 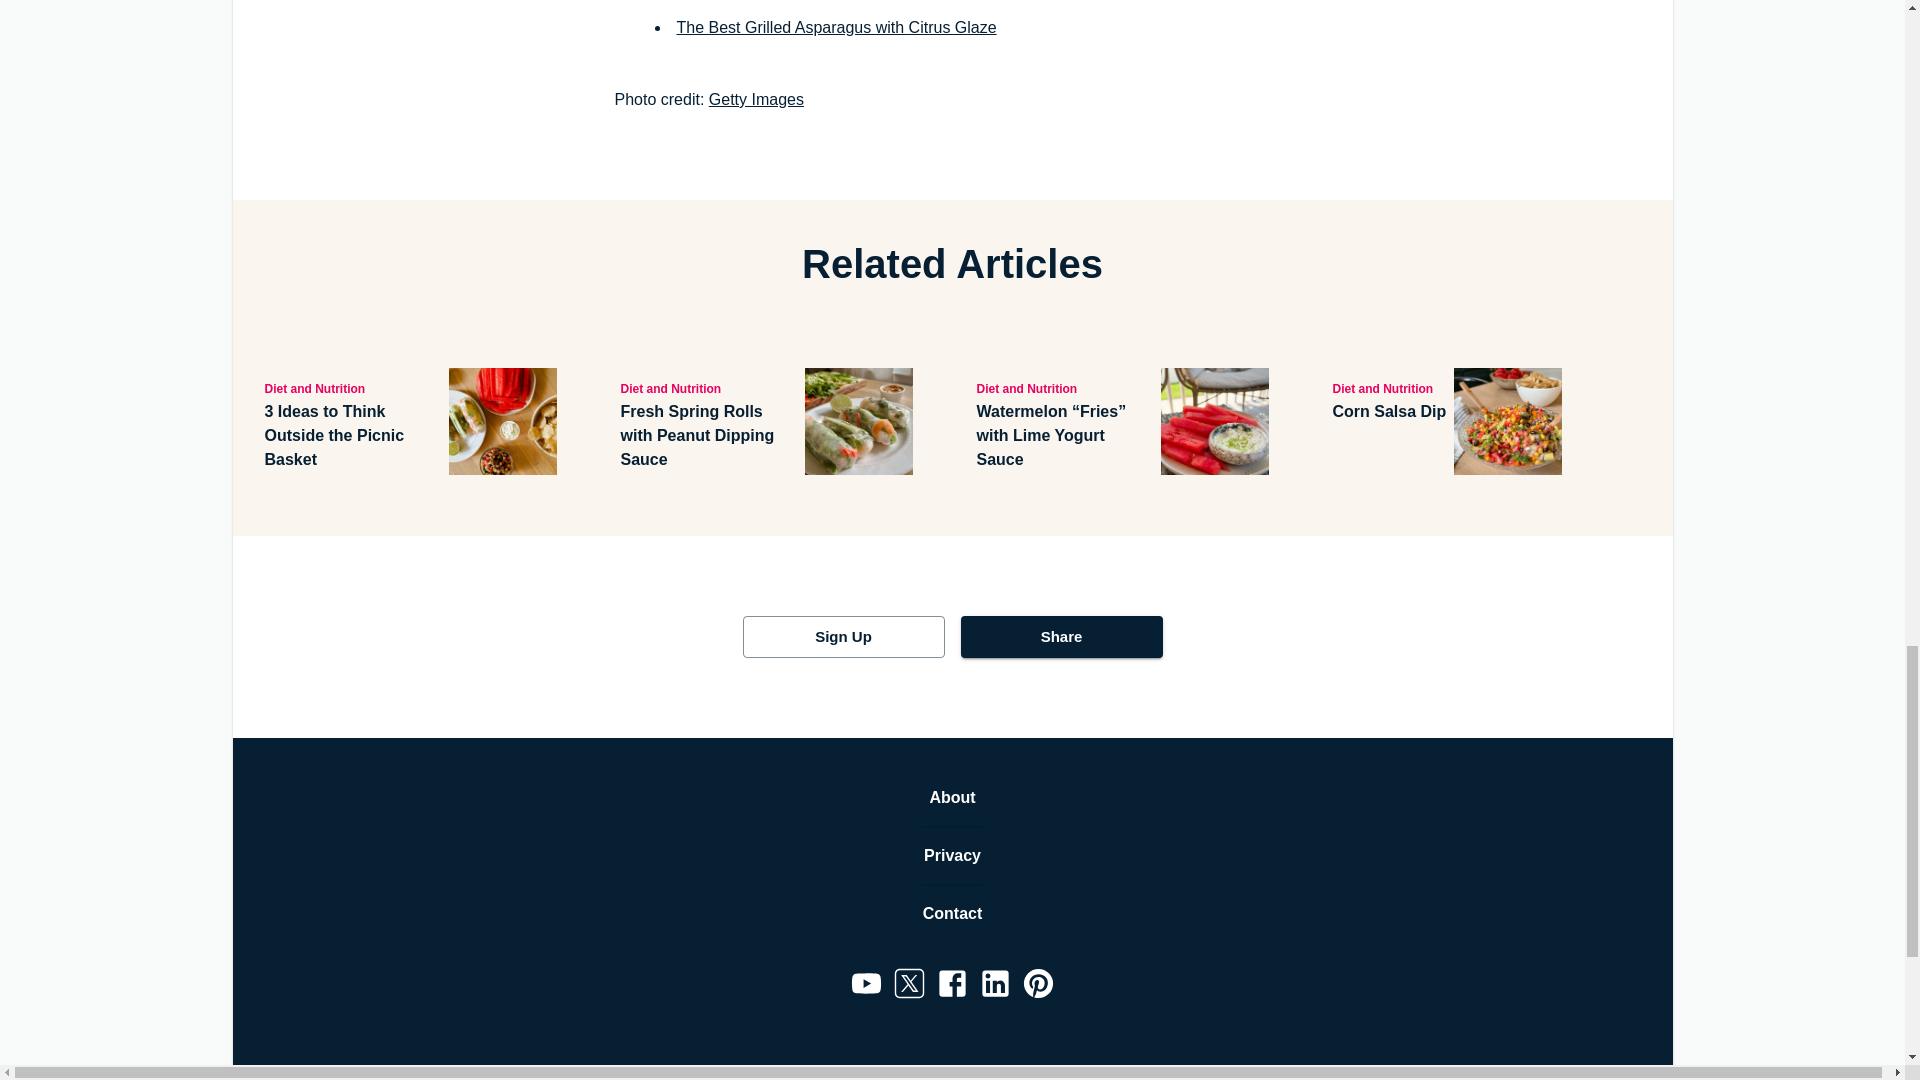 I want to click on Diet and Nutrition, so click(x=352, y=387).